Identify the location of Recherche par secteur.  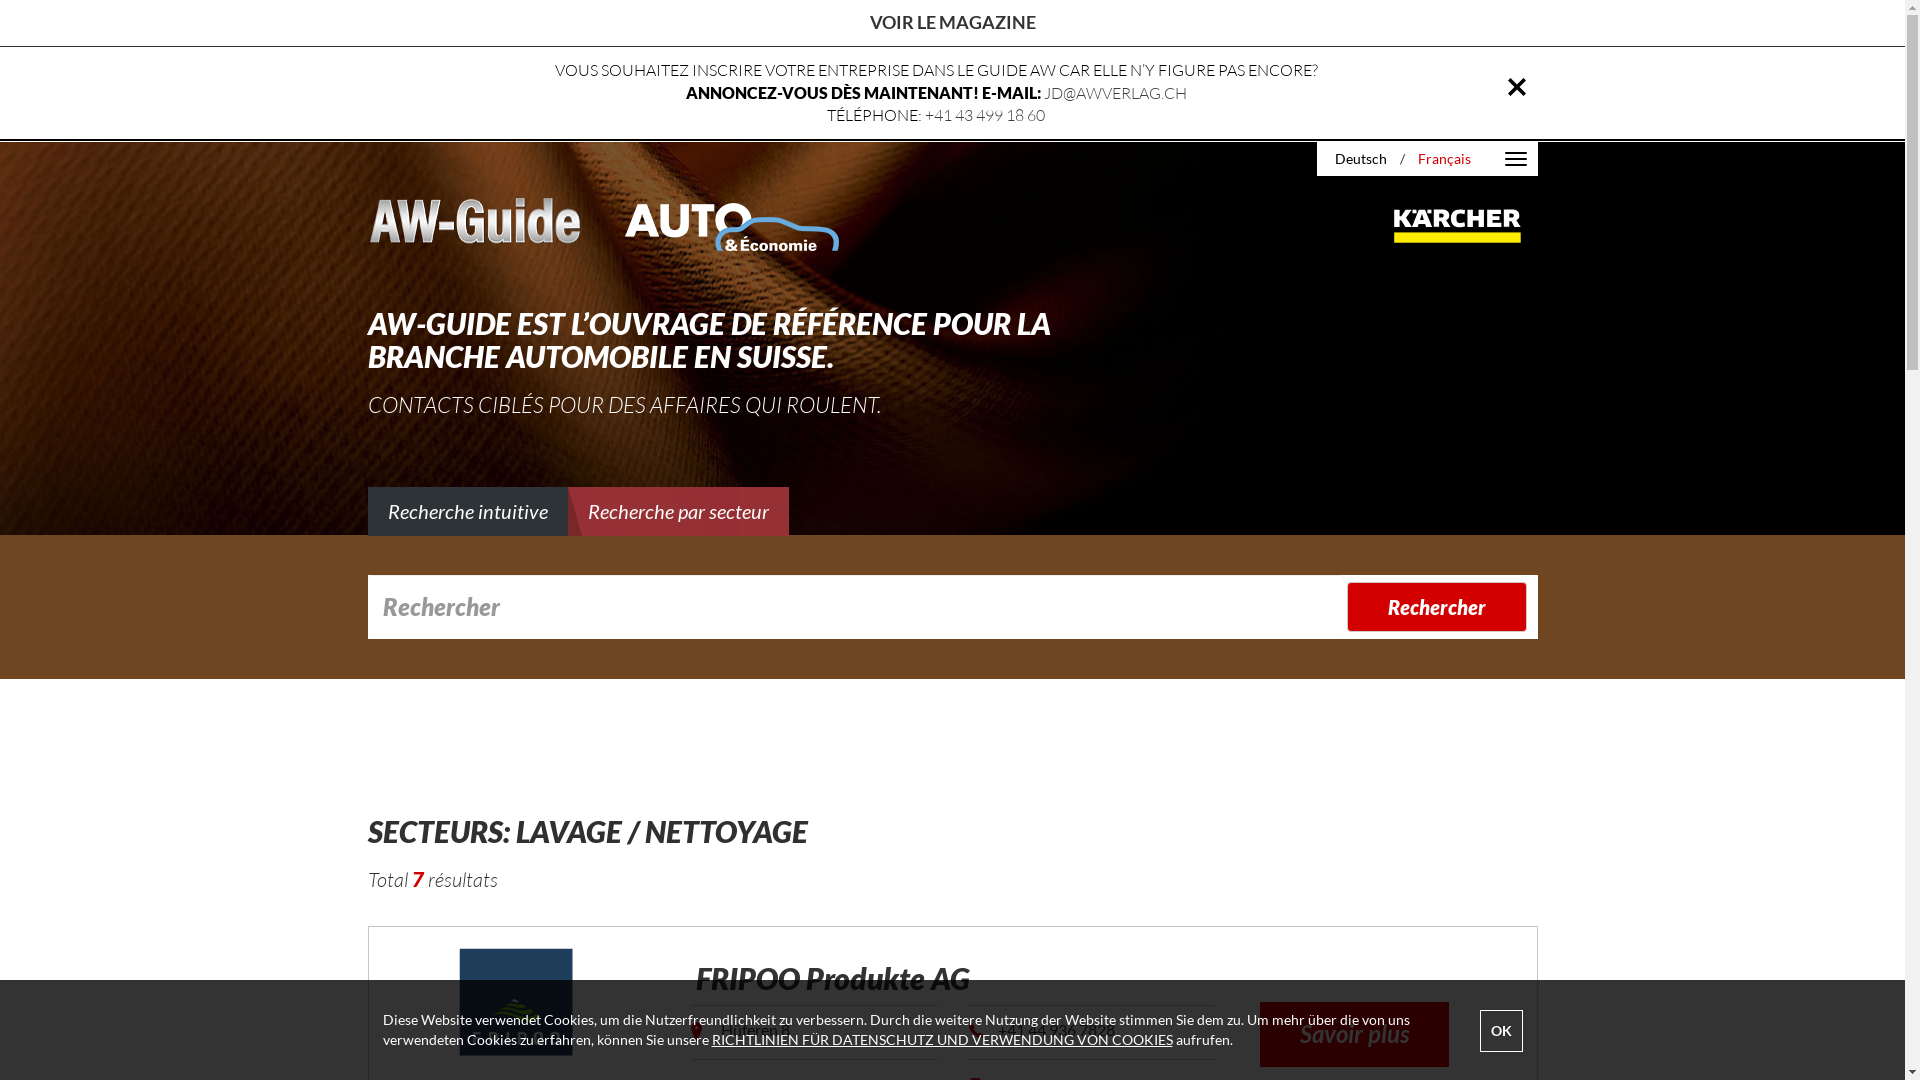
(678, 512).